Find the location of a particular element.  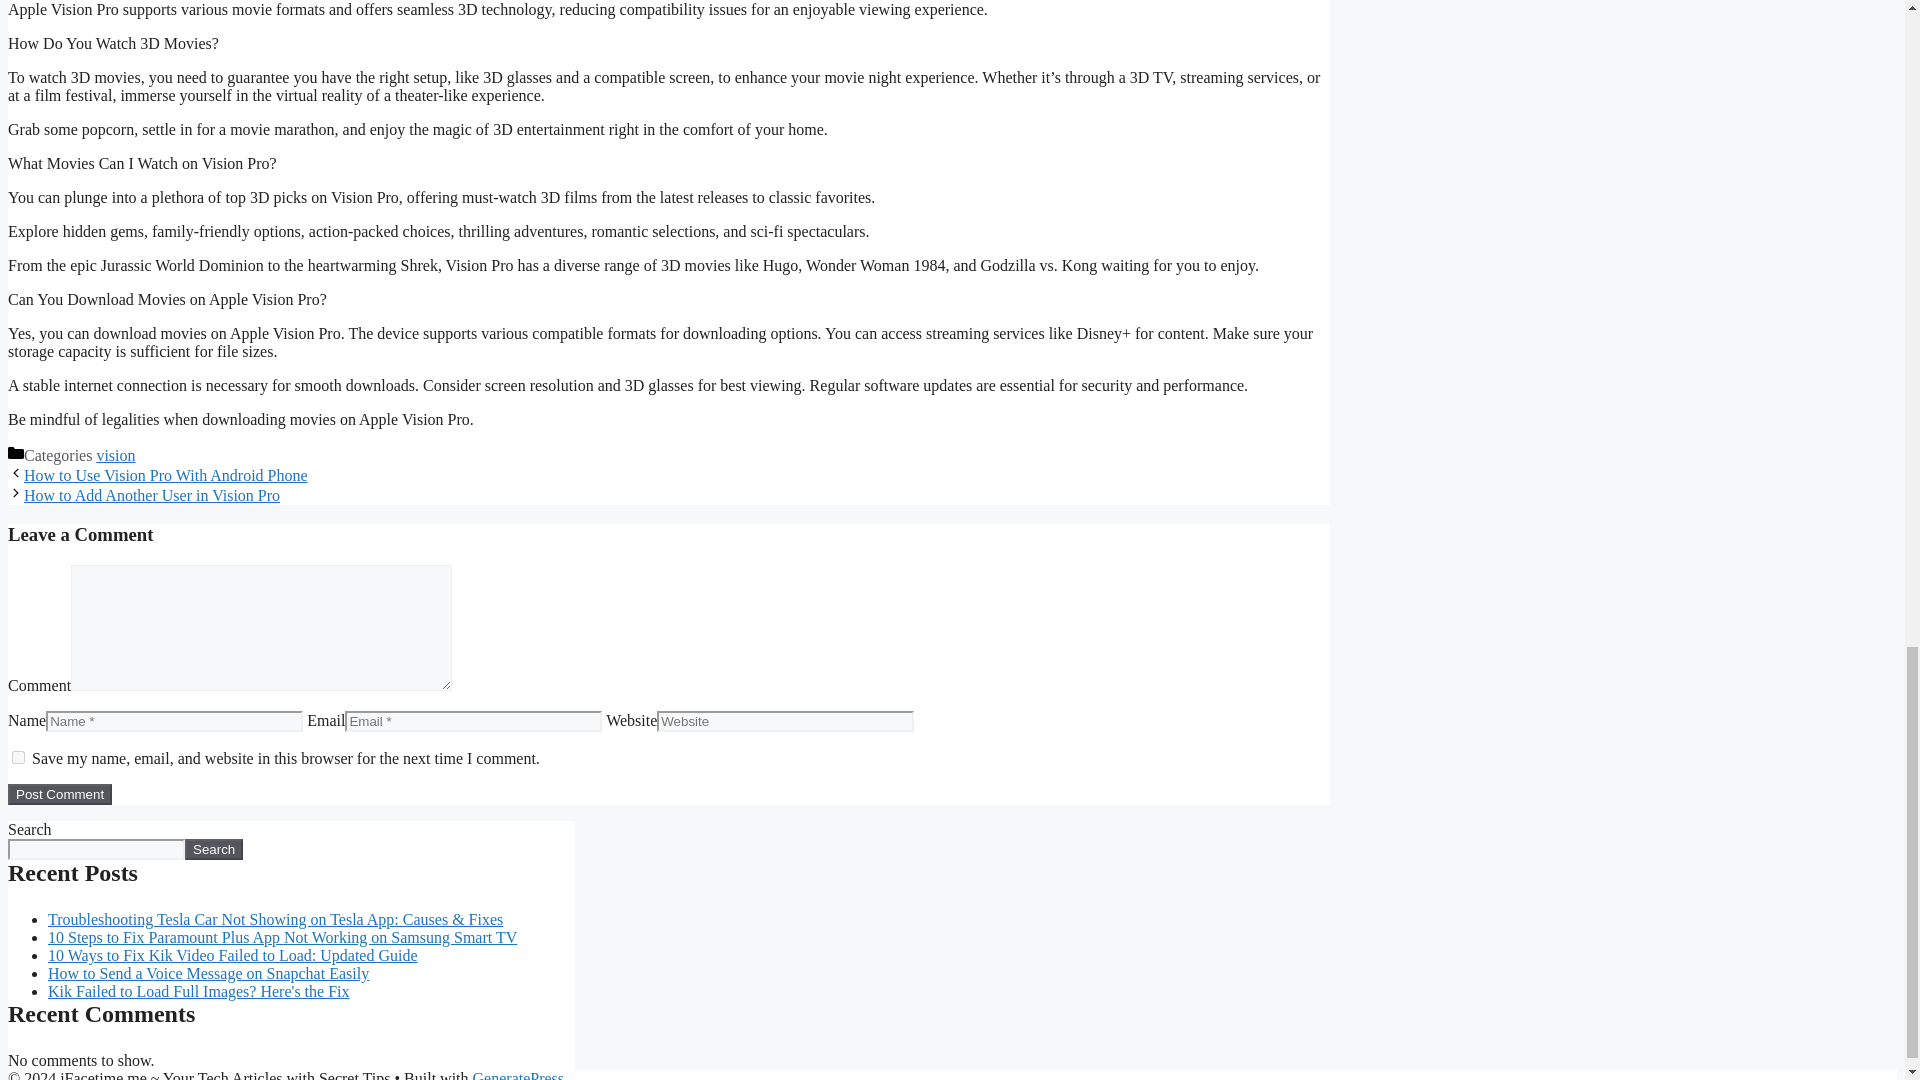

Search is located at coordinates (214, 849).